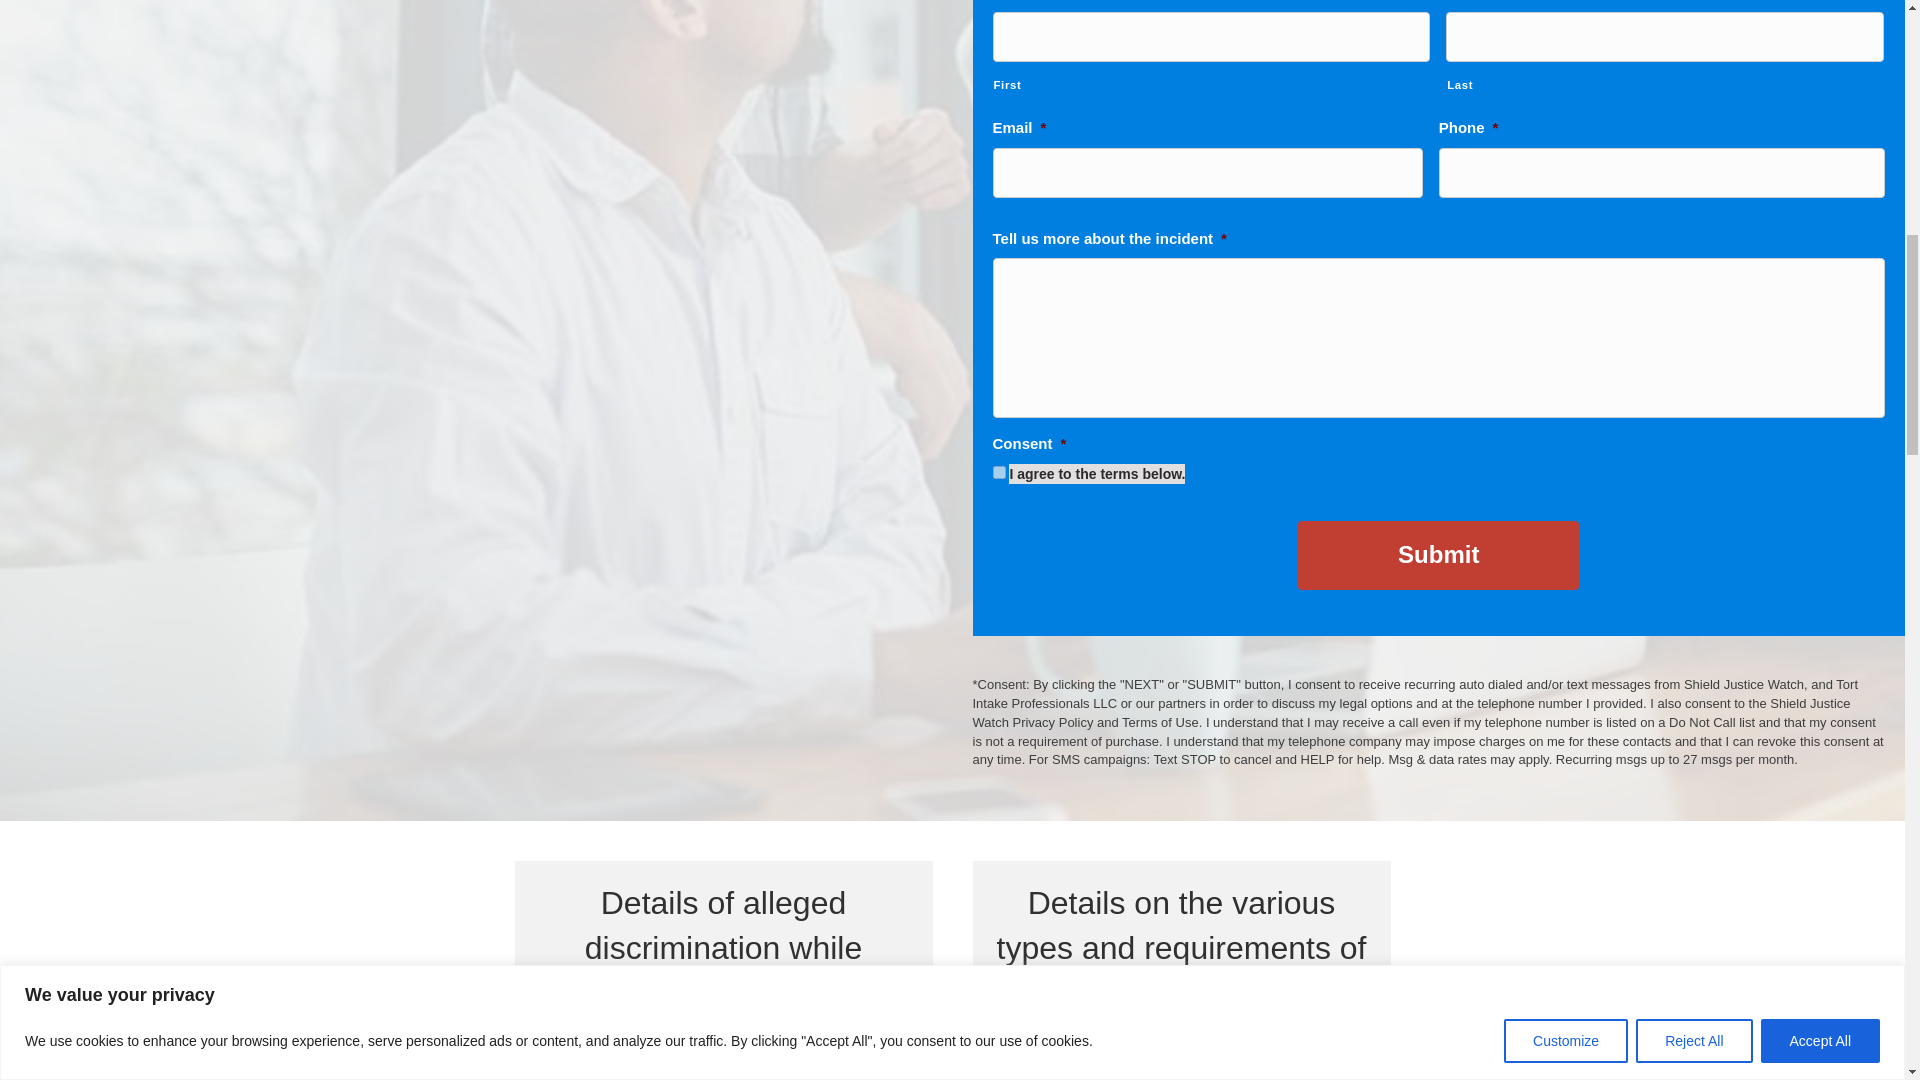  Describe the element at coordinates (998, 472) in the screenshot. I see `1` at that location.